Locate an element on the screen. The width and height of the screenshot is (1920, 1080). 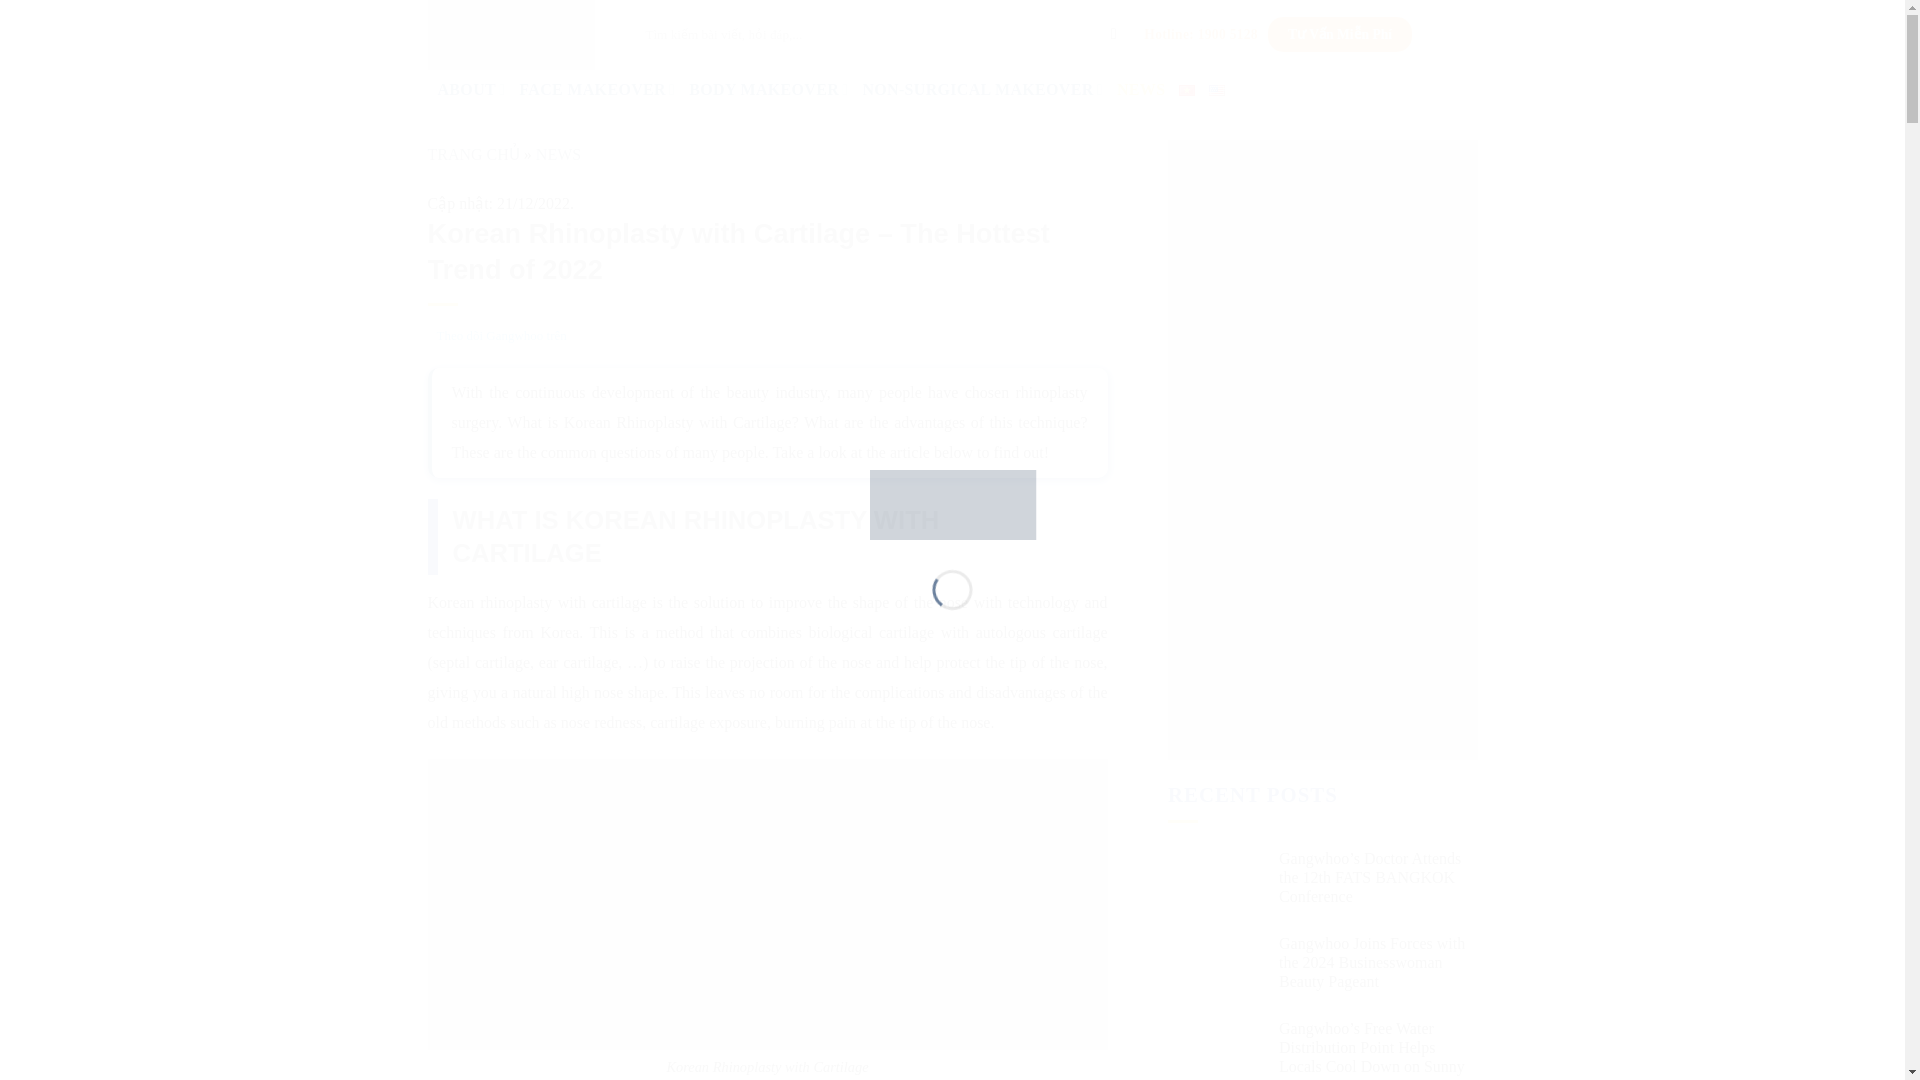
Hotline: 1900 5128 is located at coordinates (1200, 34).